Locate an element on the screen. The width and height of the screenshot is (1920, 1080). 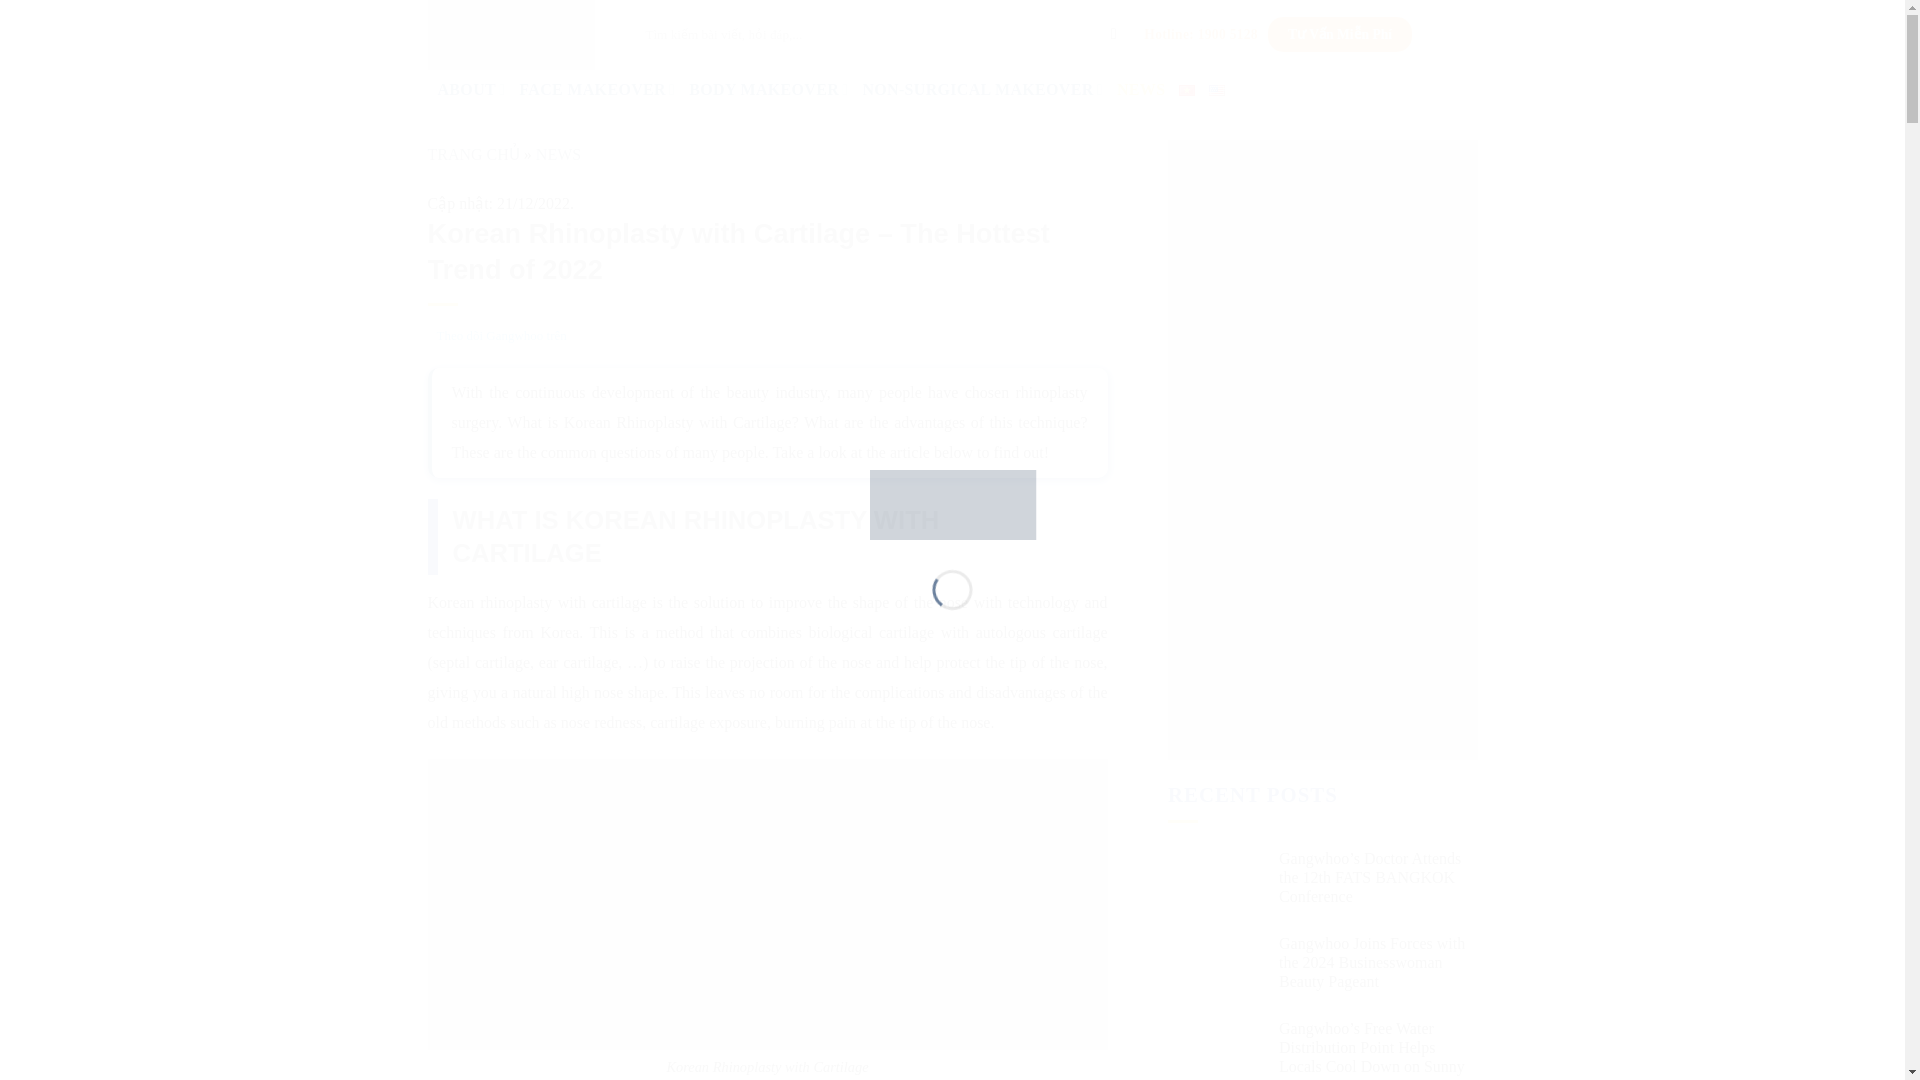
Hotline: 1900 5128 is located at coordinates (1200, 34).